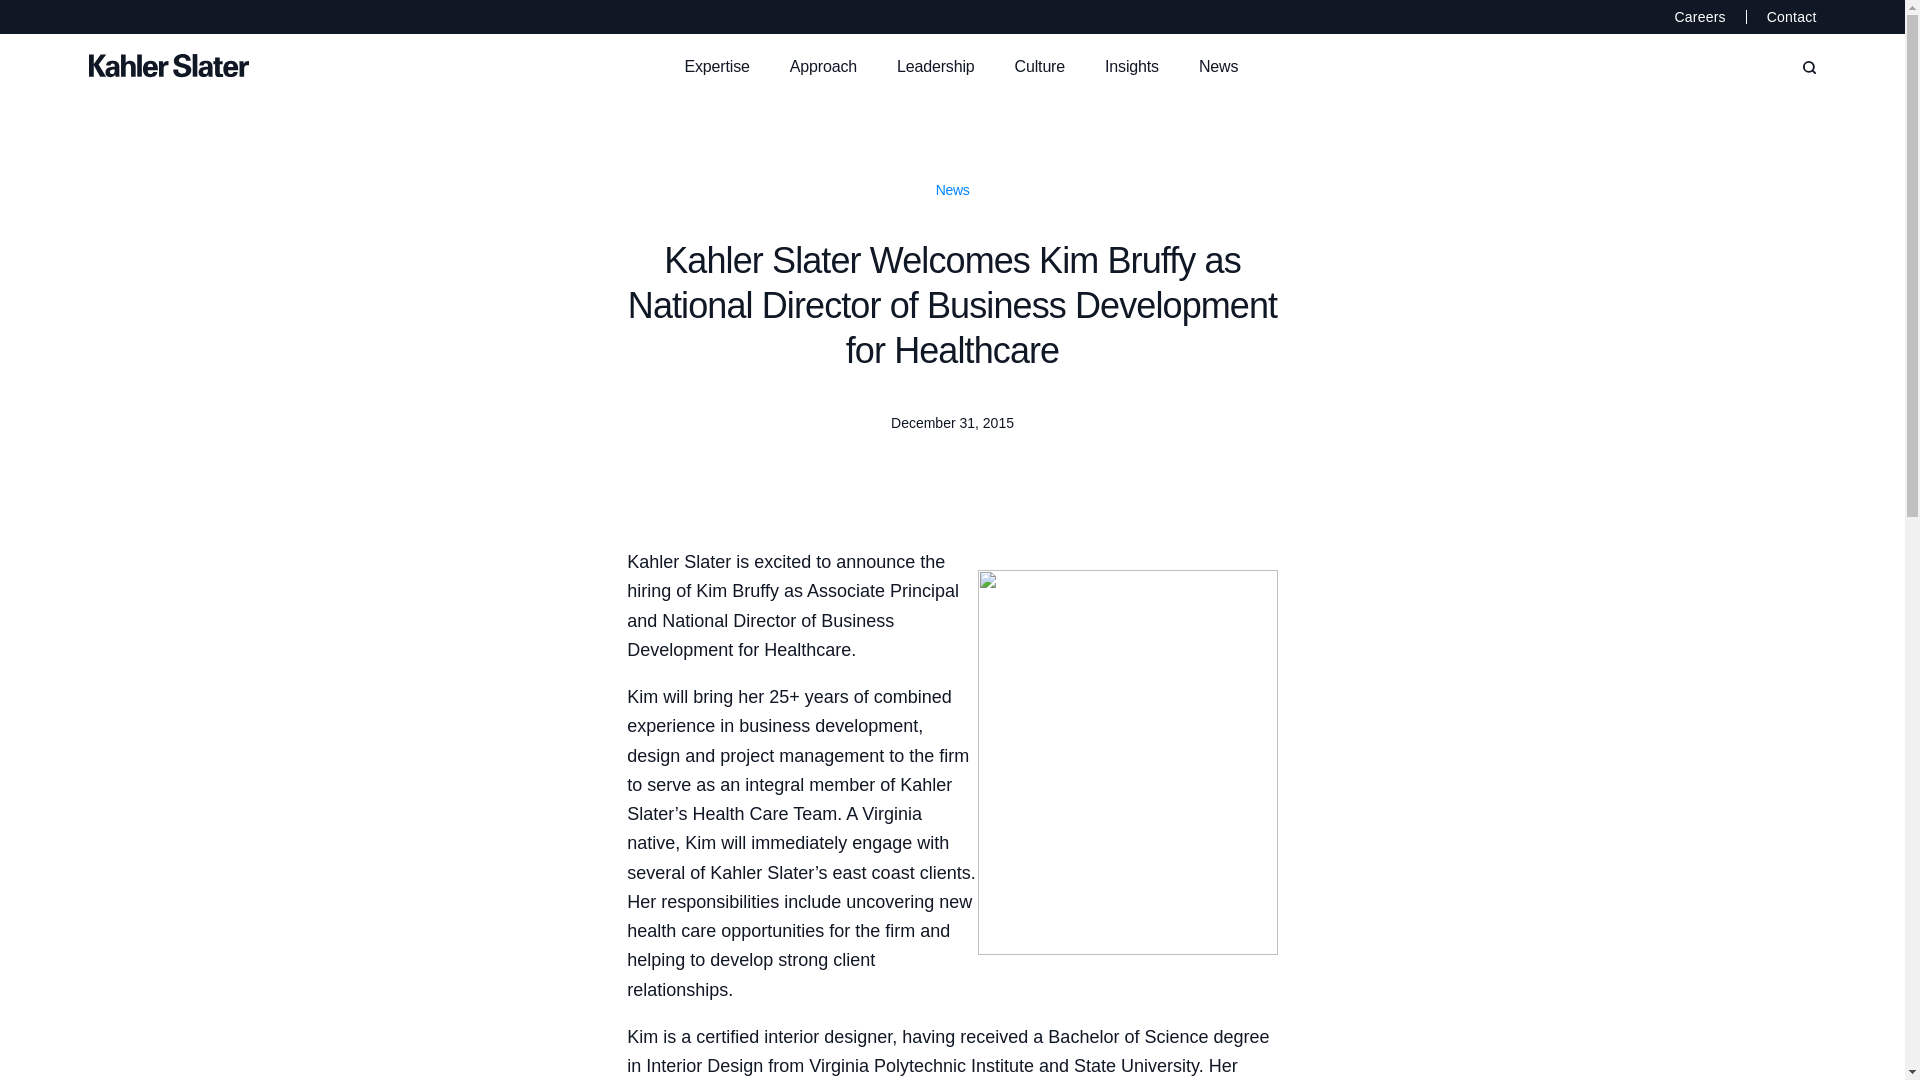  What do you see at coordinates (952, 190) in the screenshot?
I see `News` at bounding box center [952, 190].